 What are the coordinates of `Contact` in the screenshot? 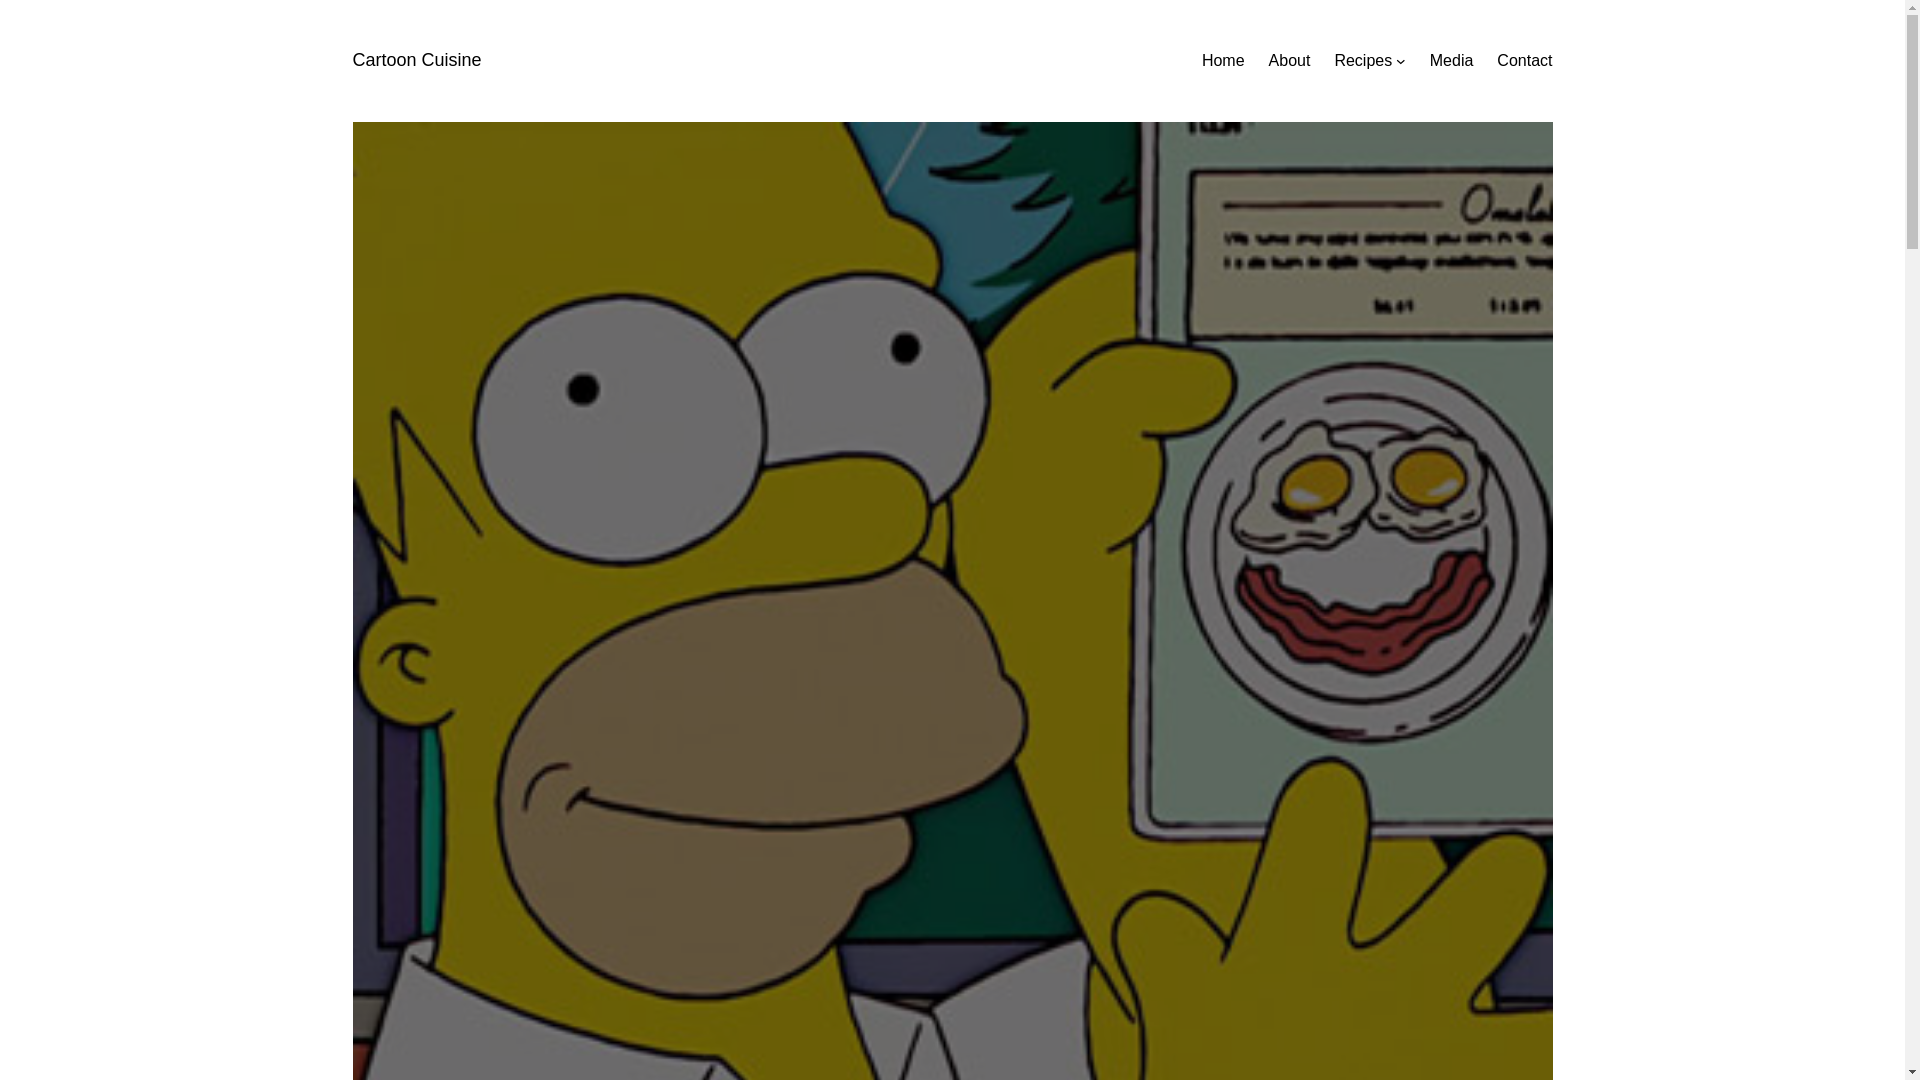 It's located at (1524, 60).